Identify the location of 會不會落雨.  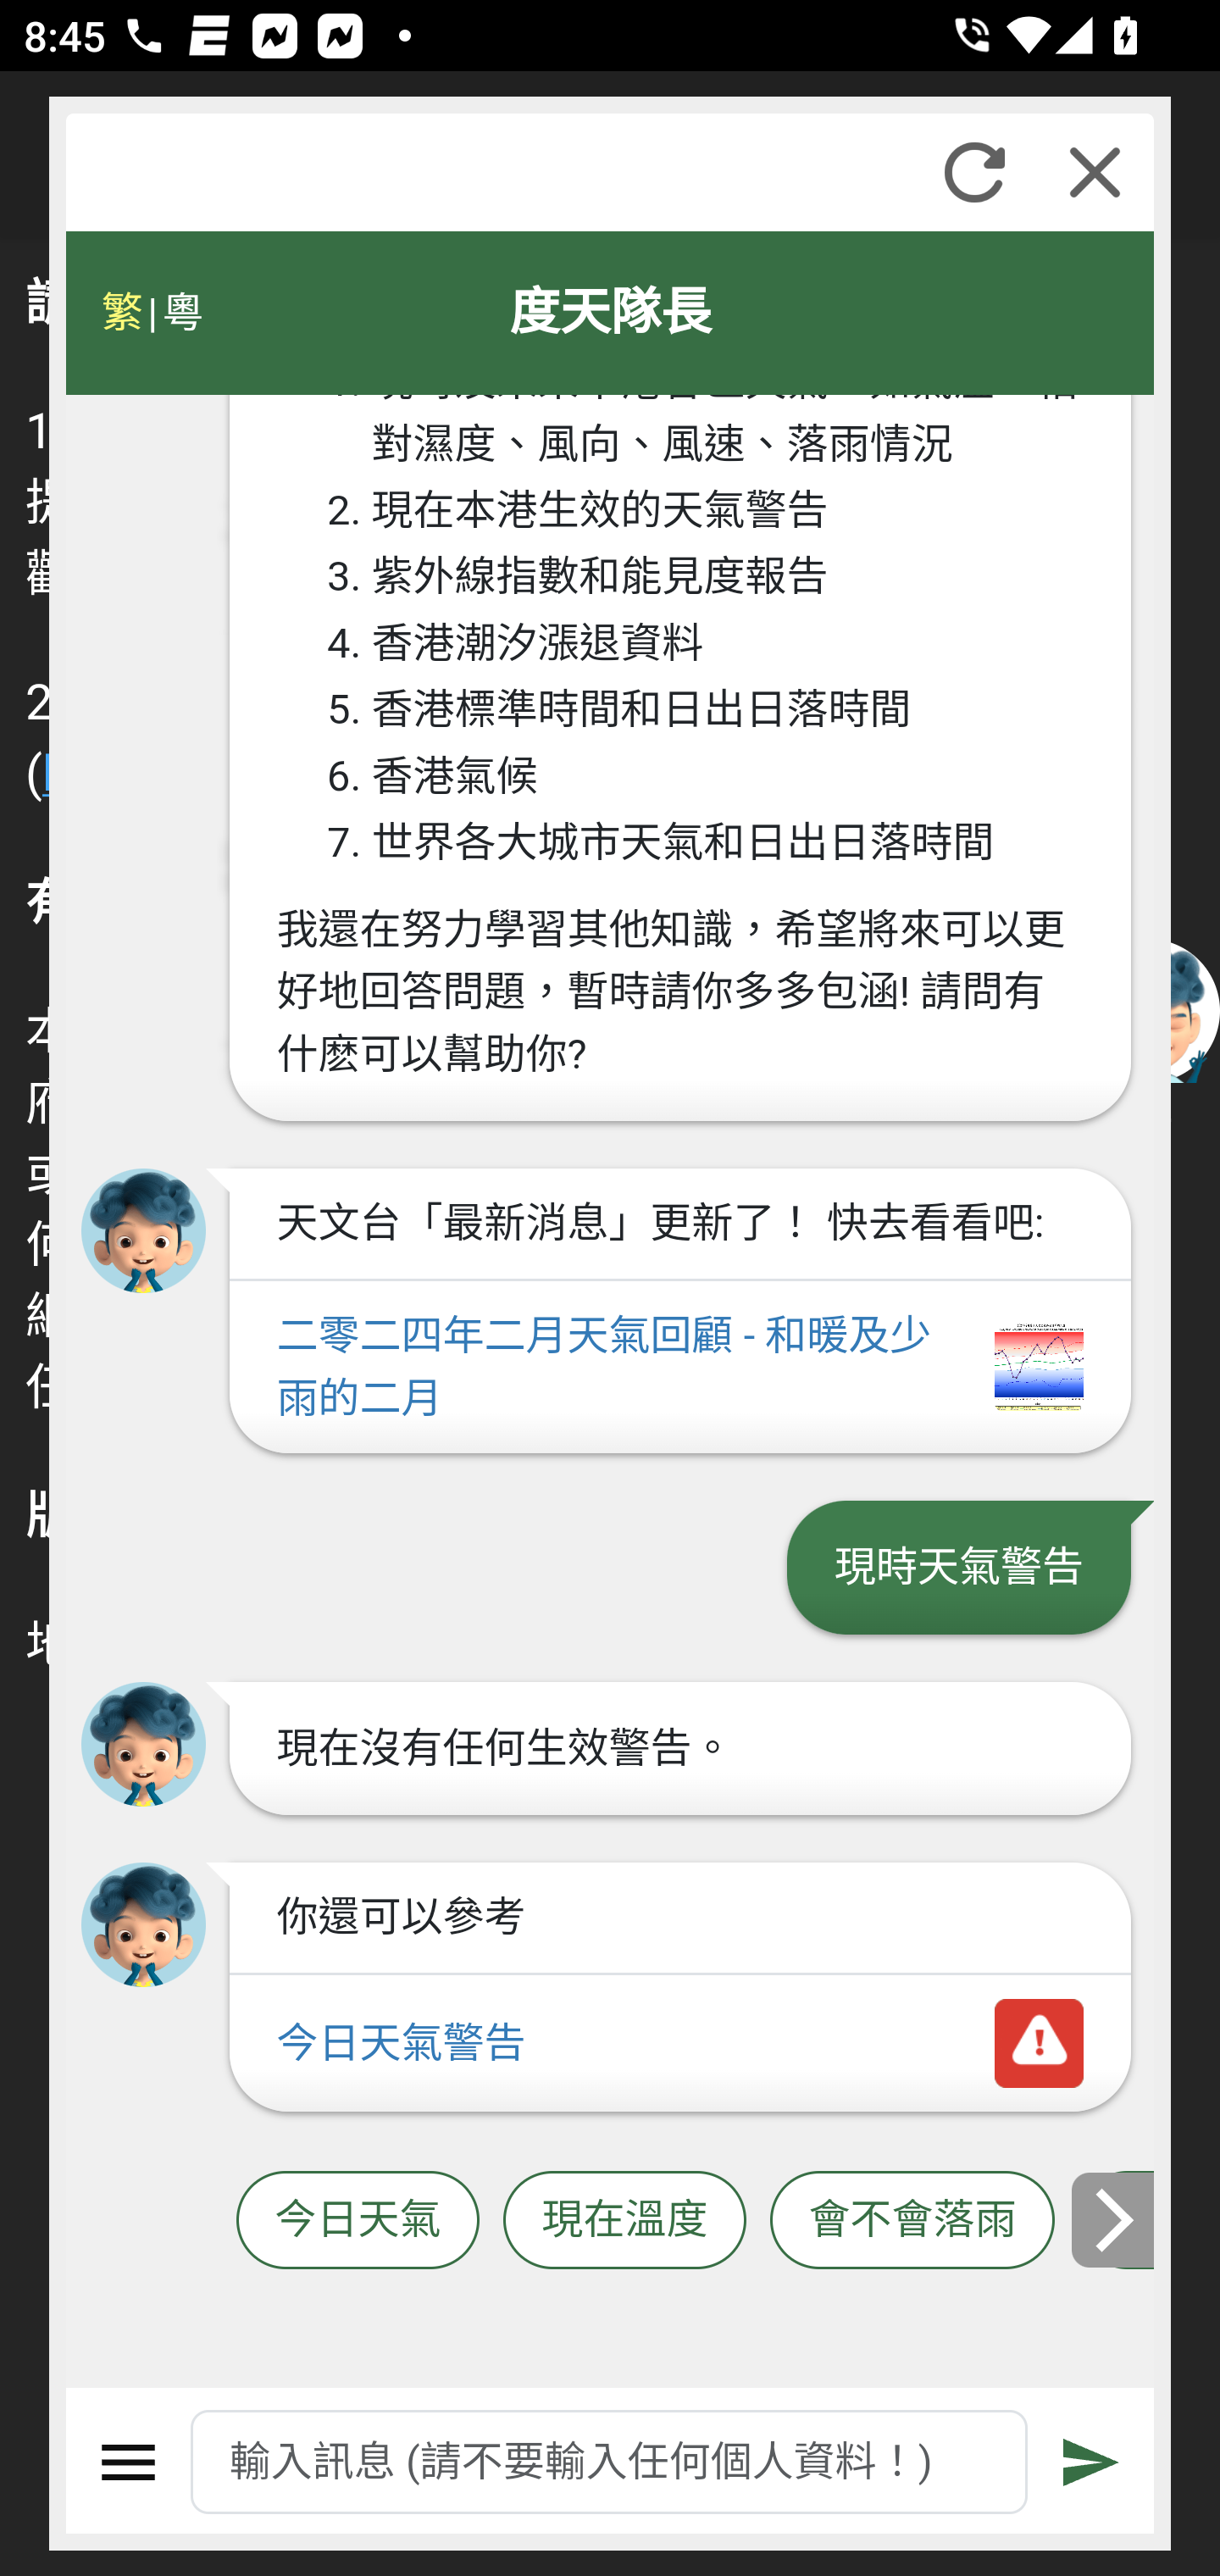
(912, 2222).